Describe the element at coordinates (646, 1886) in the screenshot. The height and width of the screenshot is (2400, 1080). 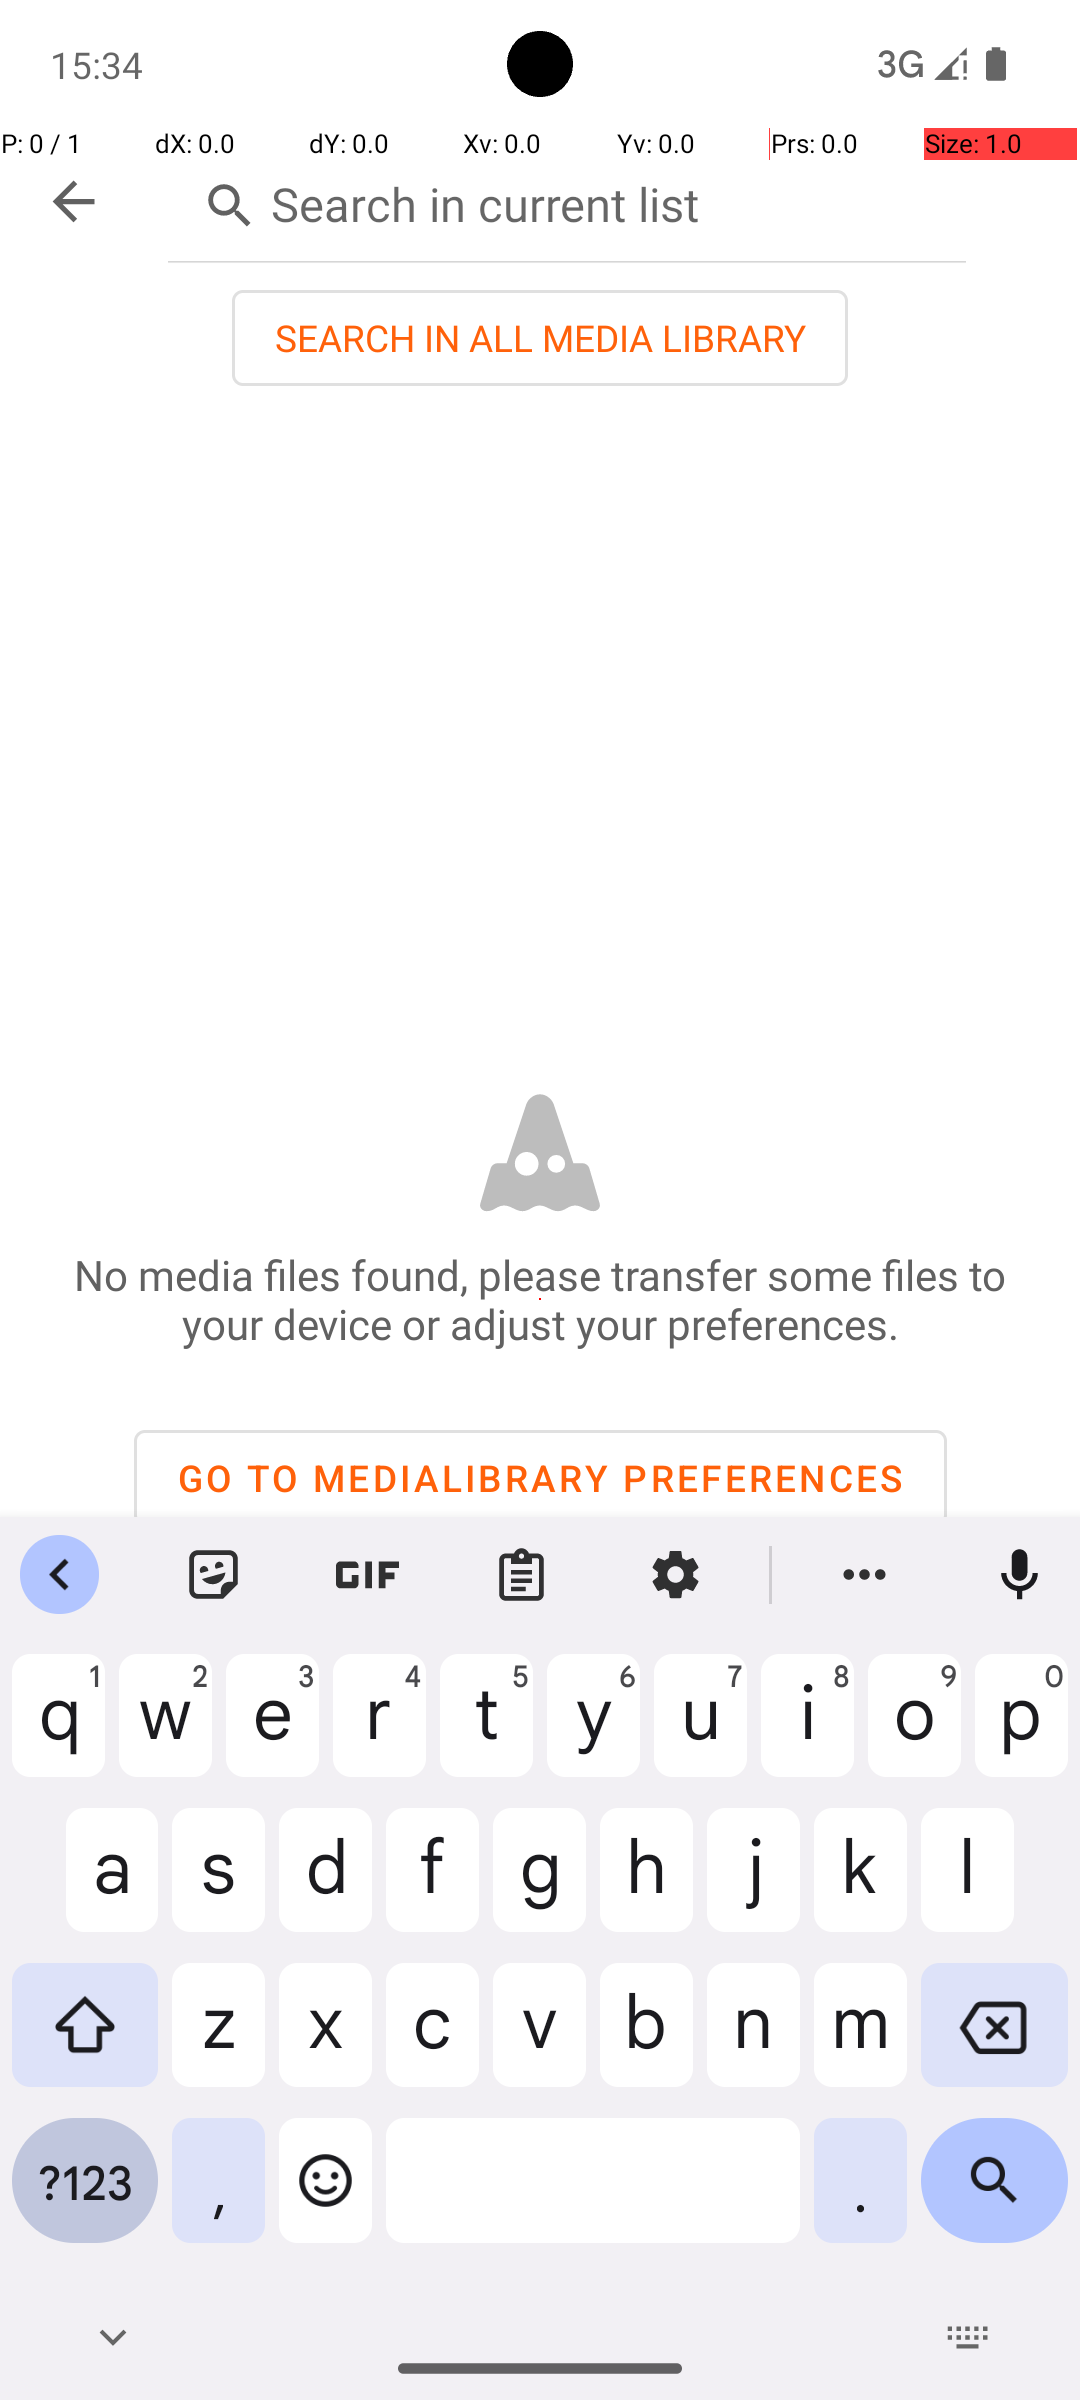
I see `h` at that location.